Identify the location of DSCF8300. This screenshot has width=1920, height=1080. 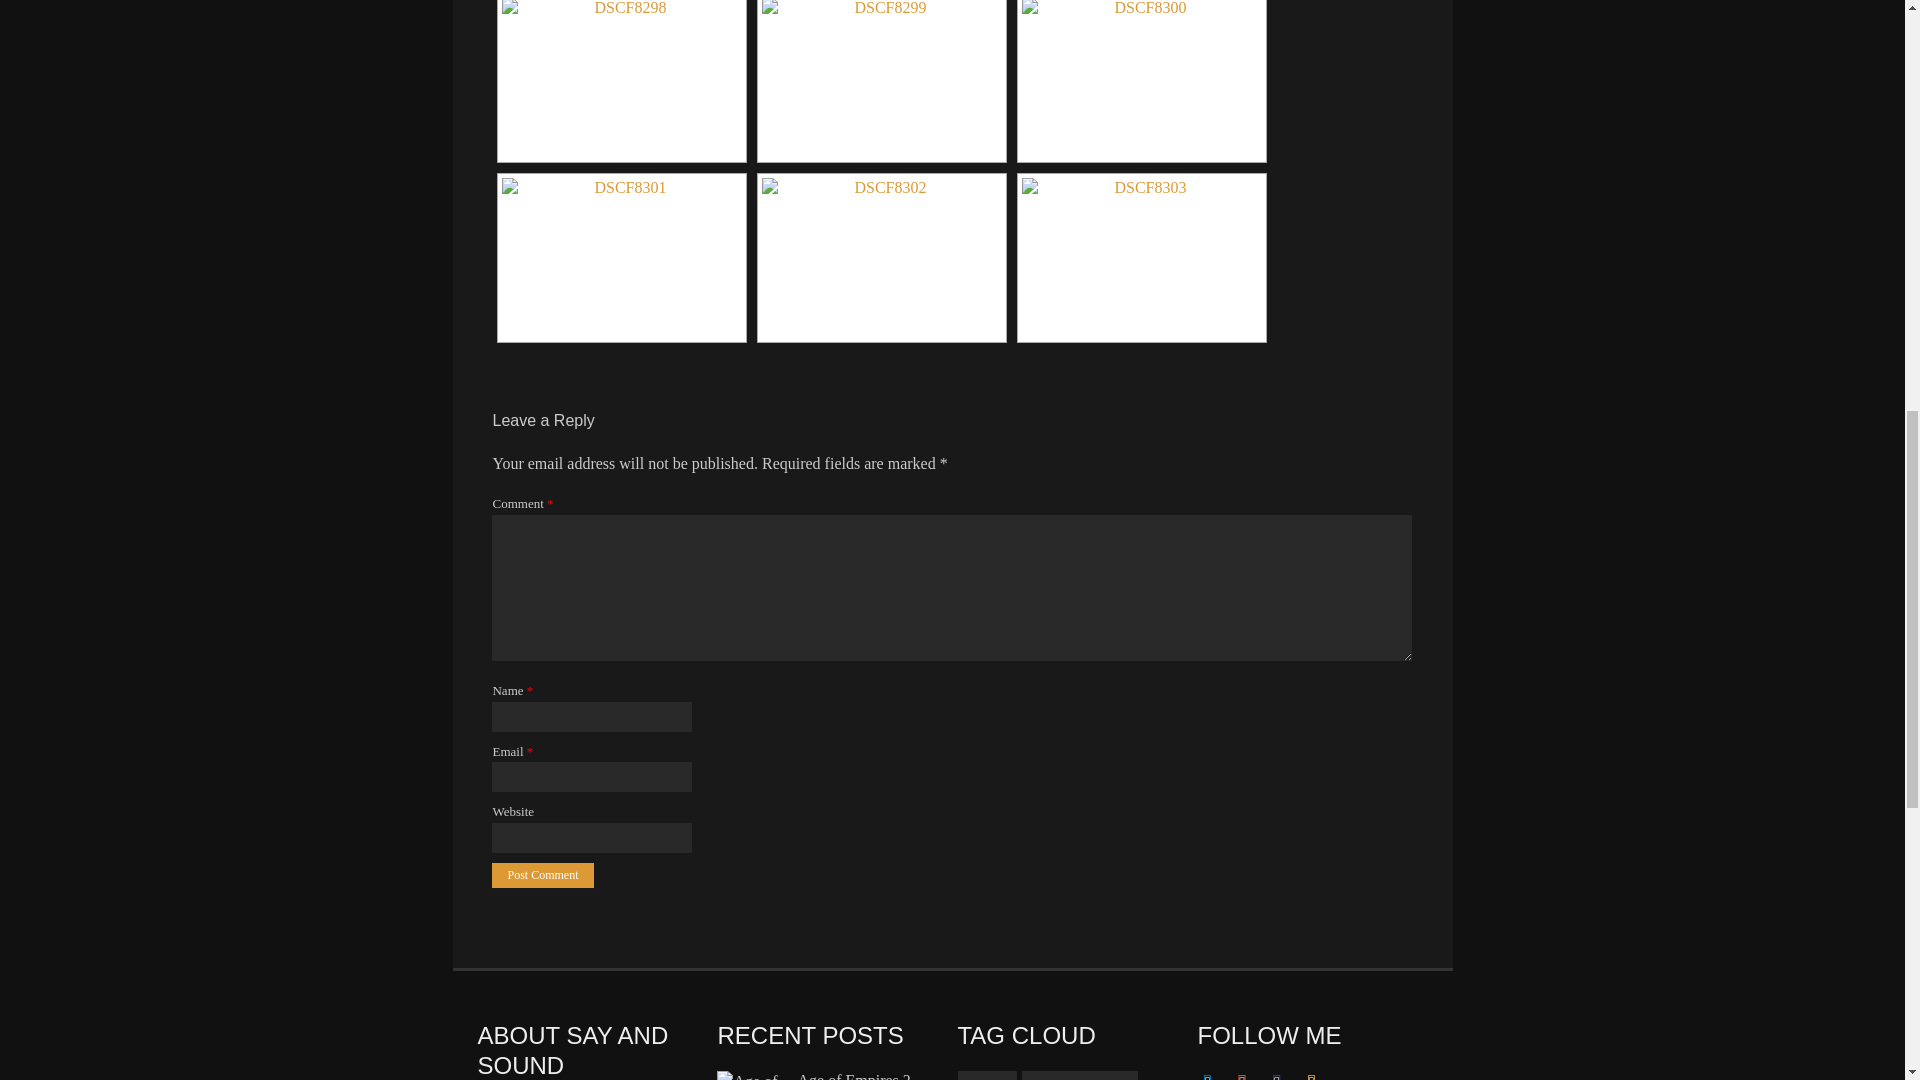
(1141, 78).